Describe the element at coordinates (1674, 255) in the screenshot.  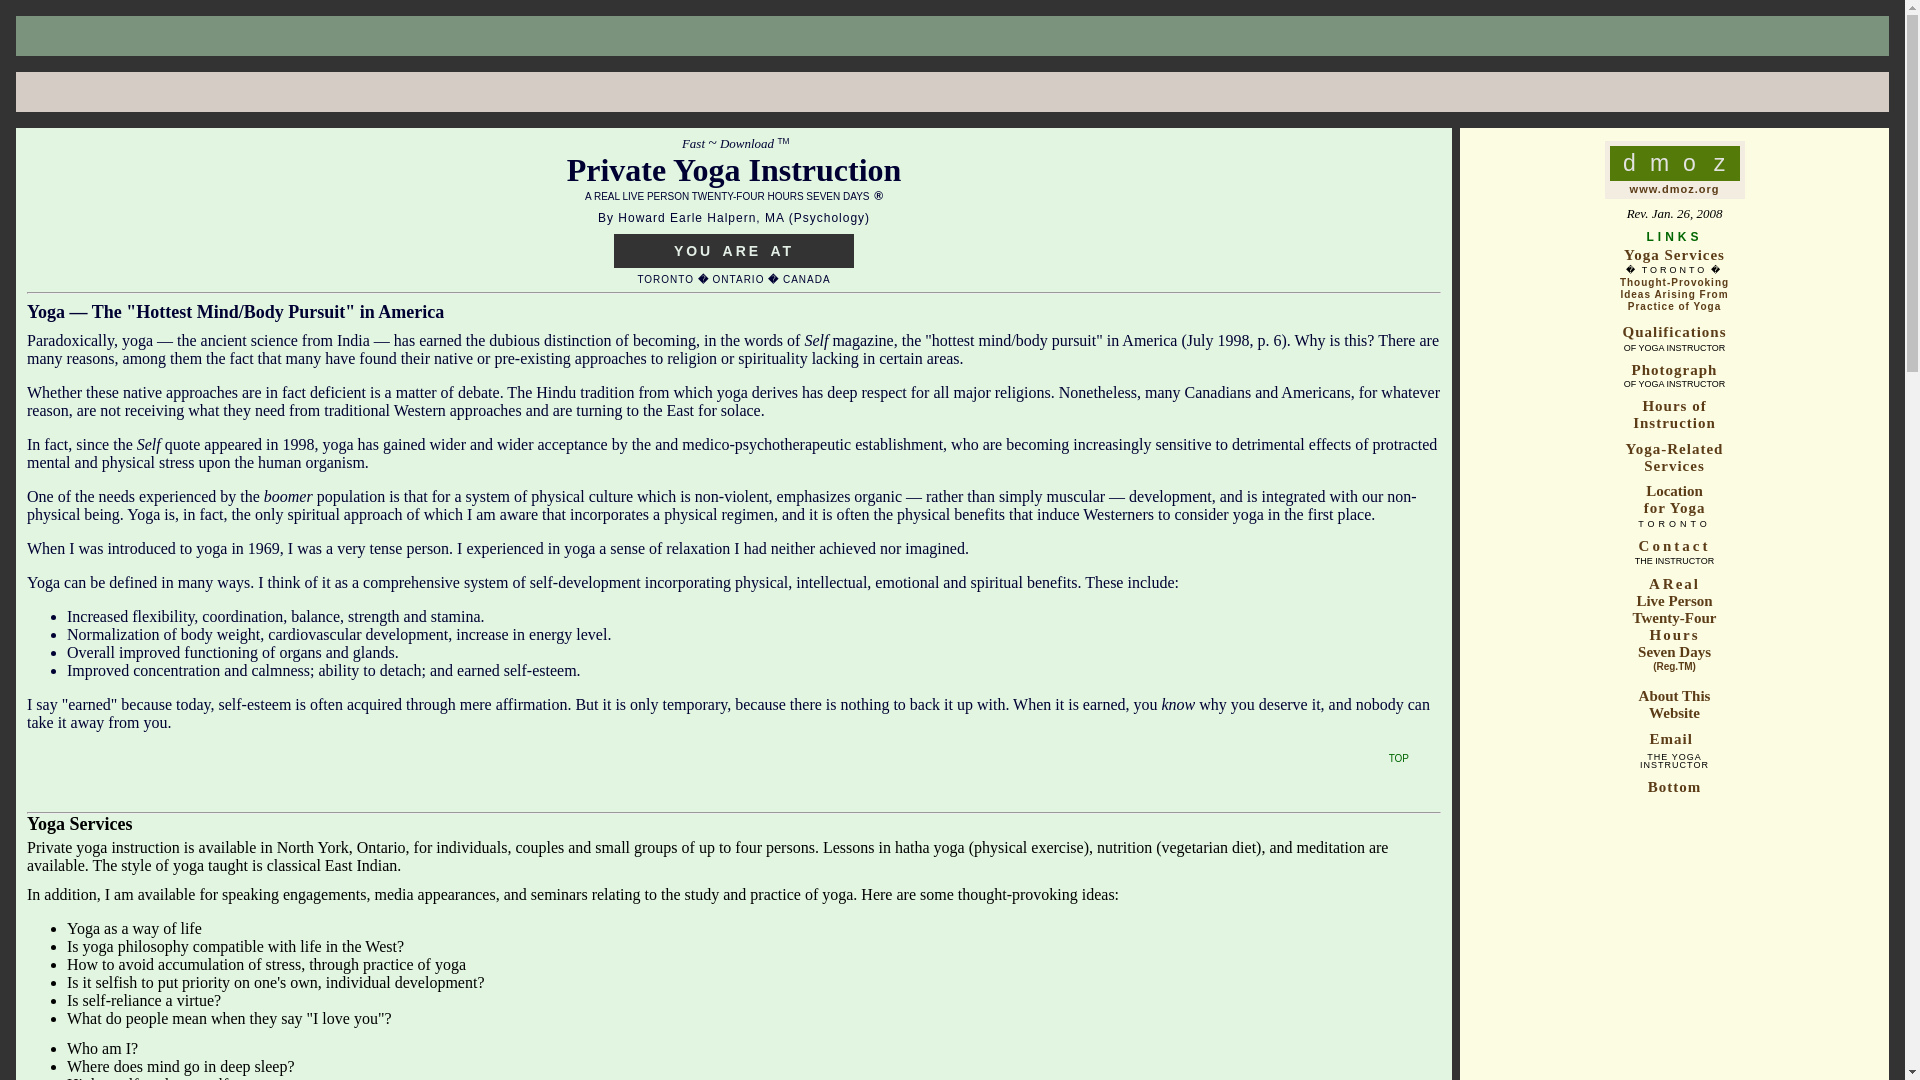
I see `Yoga Services` at that location.